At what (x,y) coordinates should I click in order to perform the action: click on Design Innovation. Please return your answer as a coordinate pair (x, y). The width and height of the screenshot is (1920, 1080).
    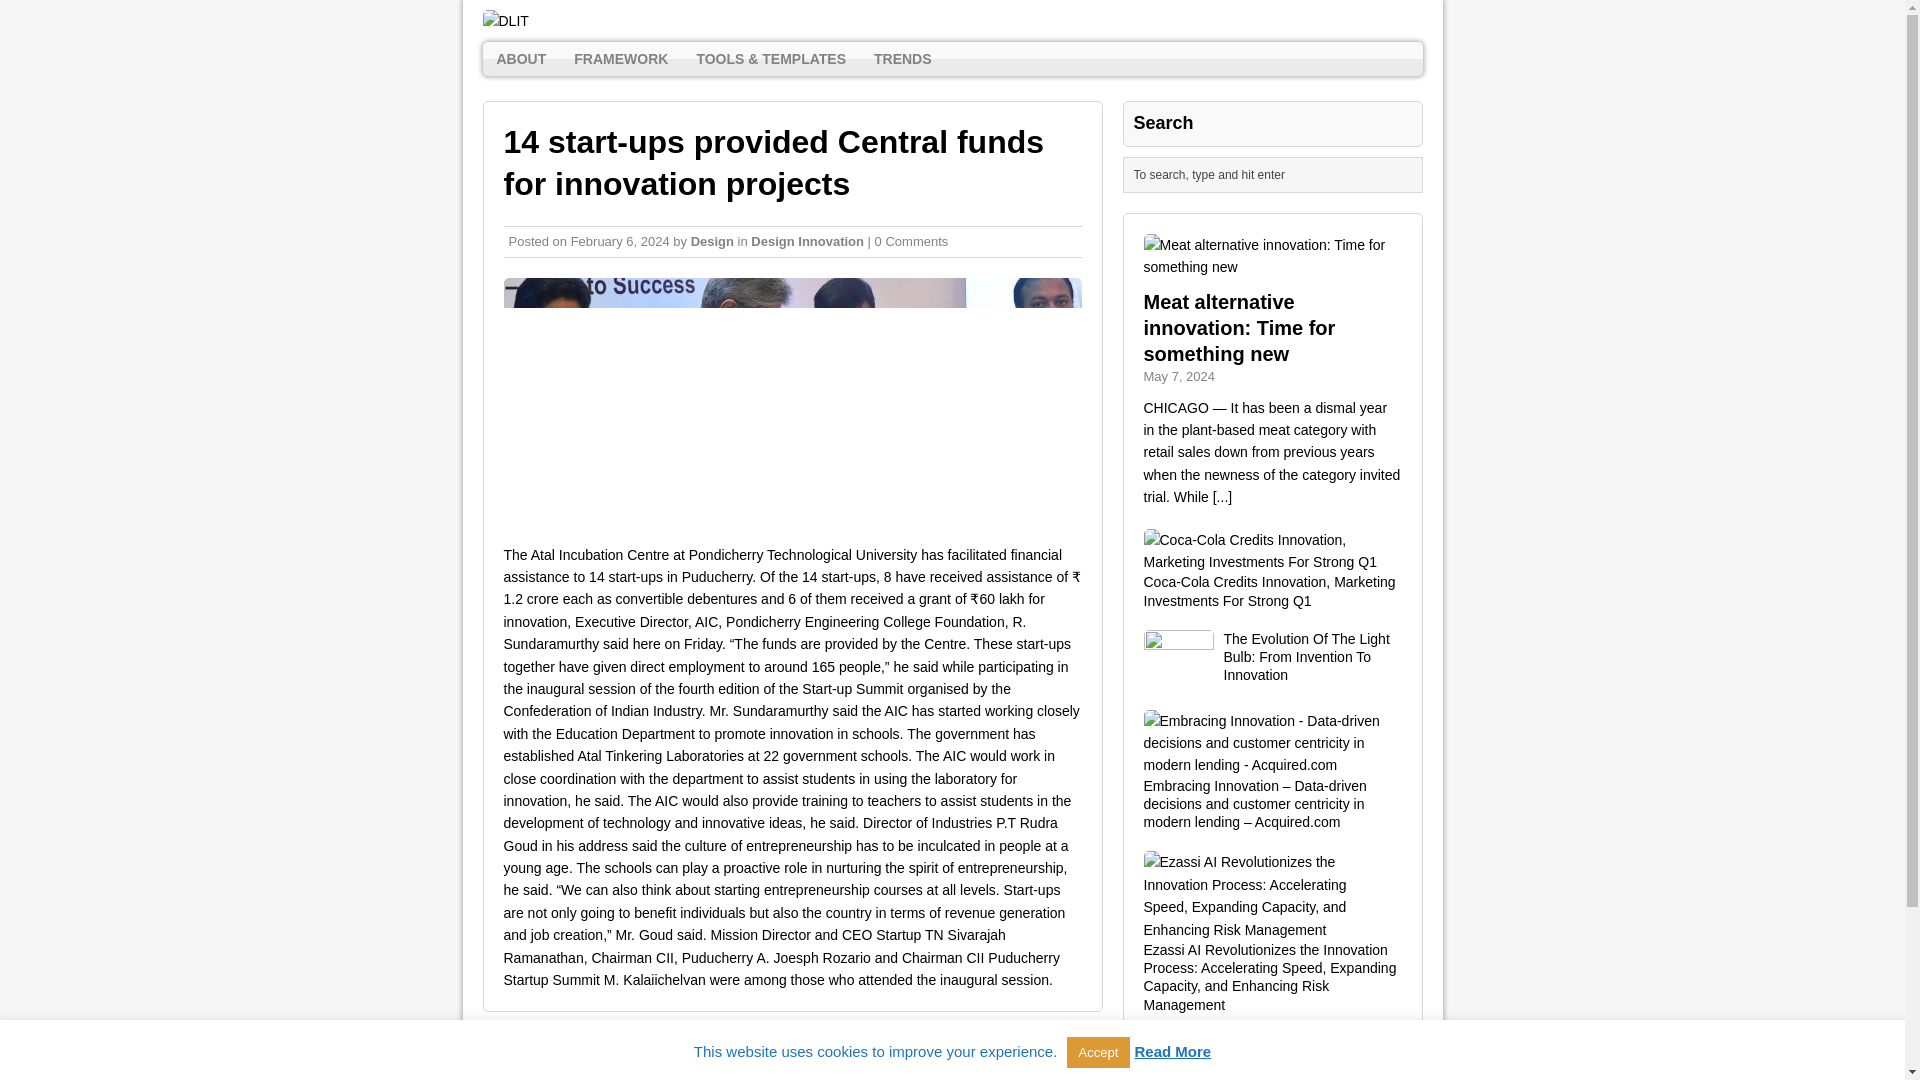
    Looking at the image, I should click on (807, 242).